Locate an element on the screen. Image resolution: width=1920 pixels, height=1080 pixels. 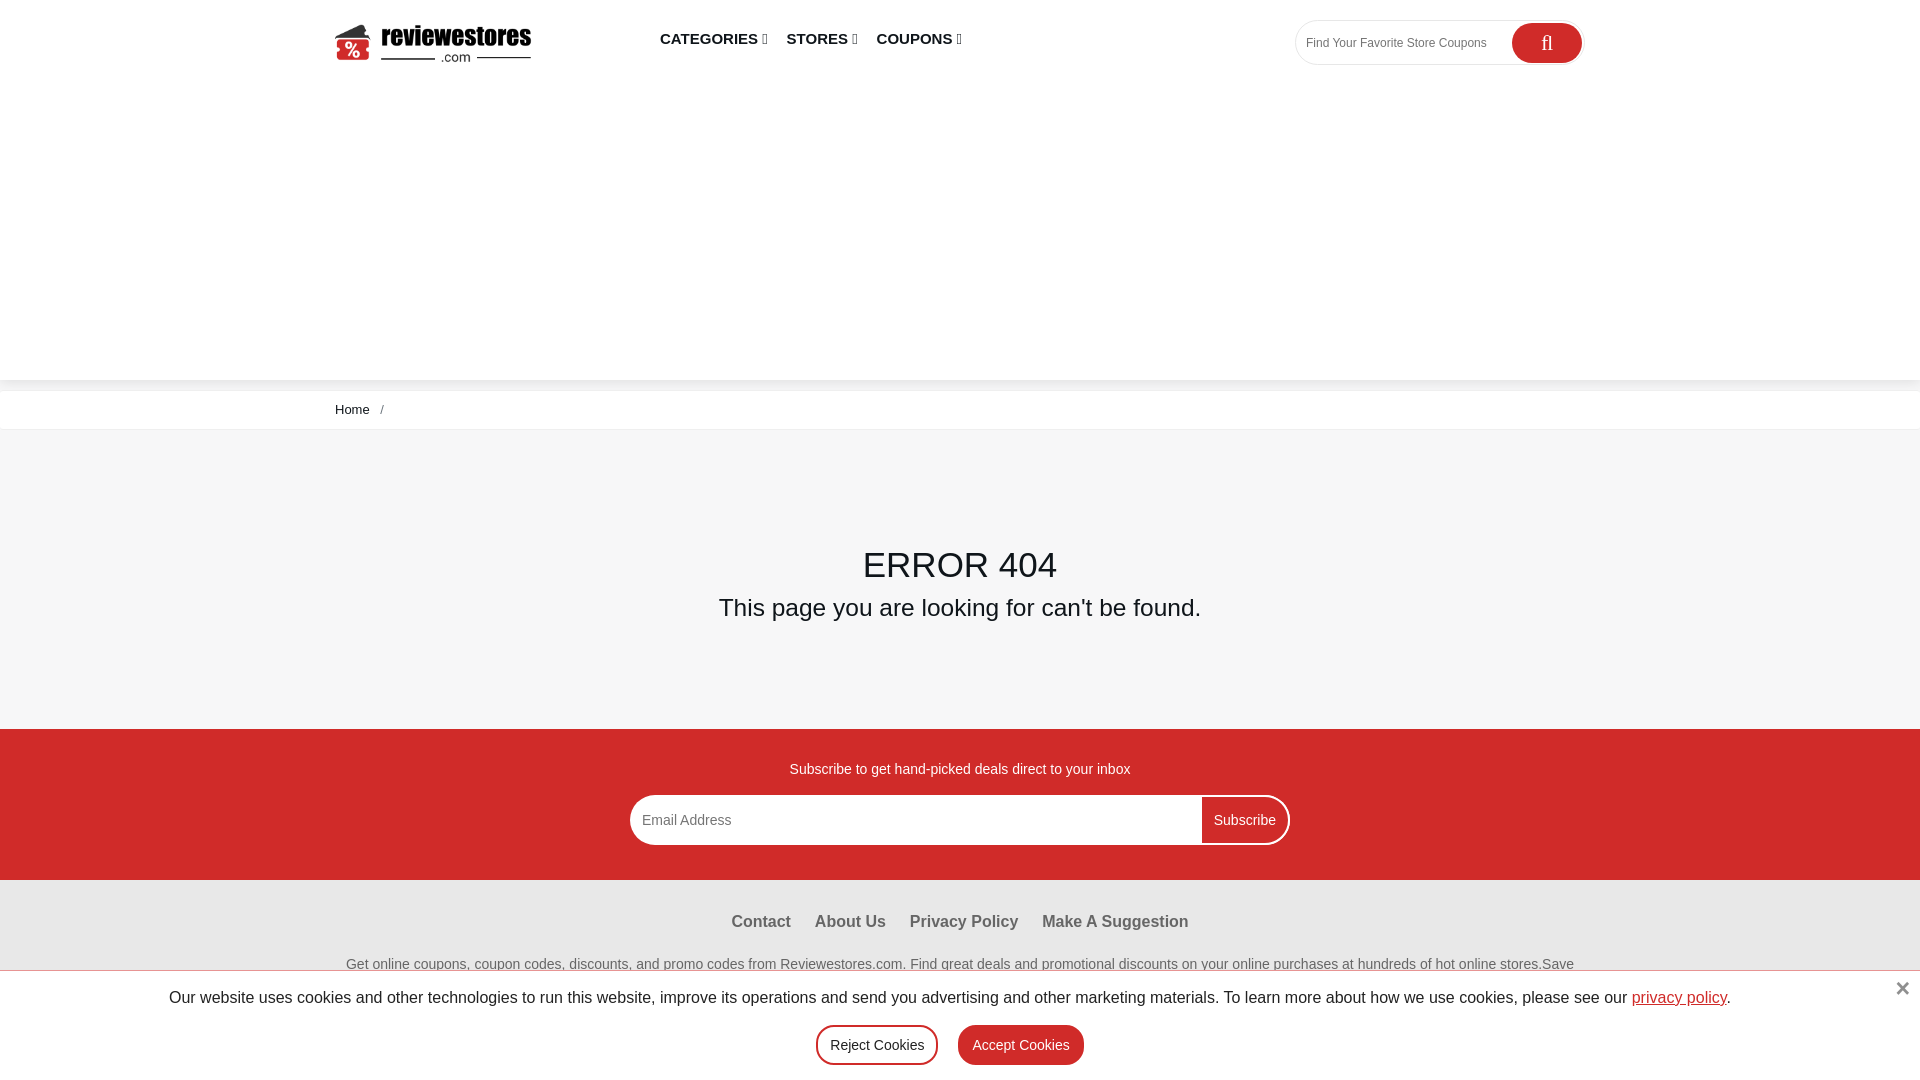
STORES is located at coordinates (822, 40).